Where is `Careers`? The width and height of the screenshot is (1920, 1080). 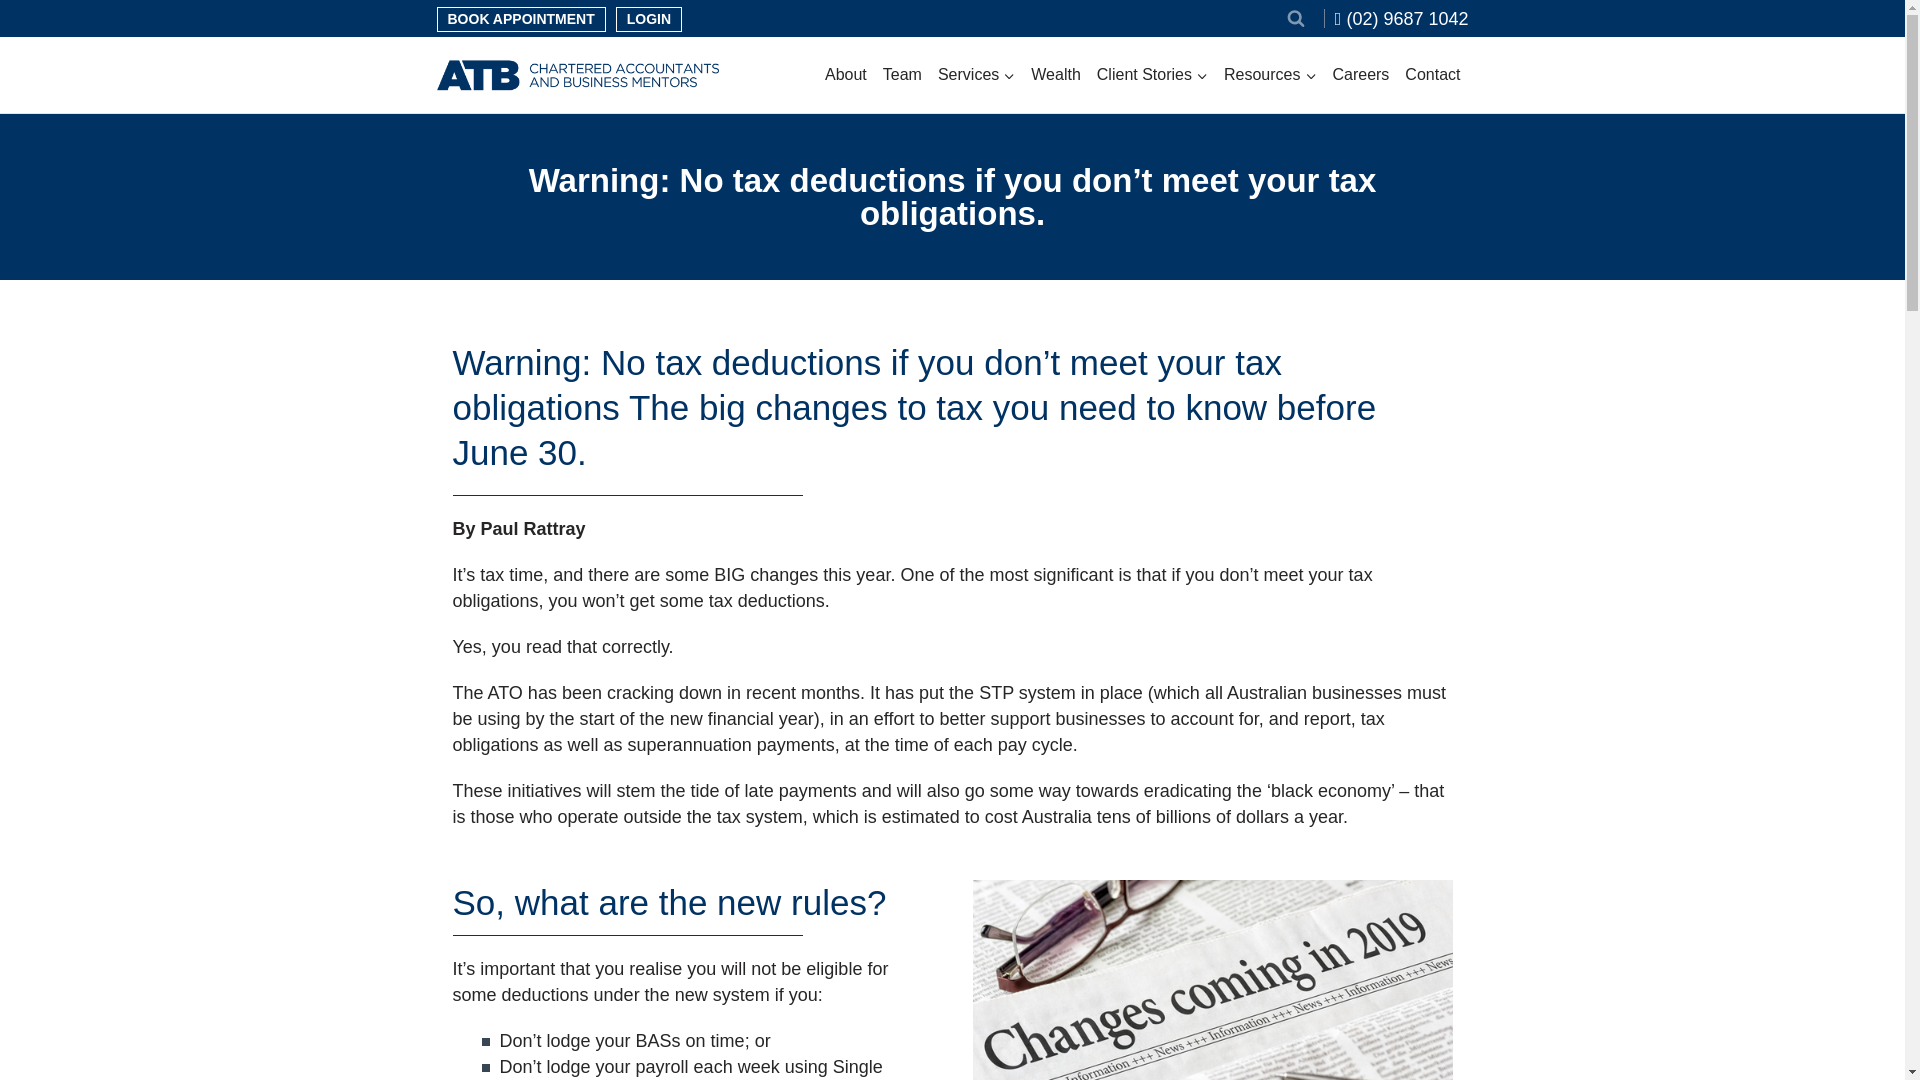 Careers is located at coordinates (1360, 74).